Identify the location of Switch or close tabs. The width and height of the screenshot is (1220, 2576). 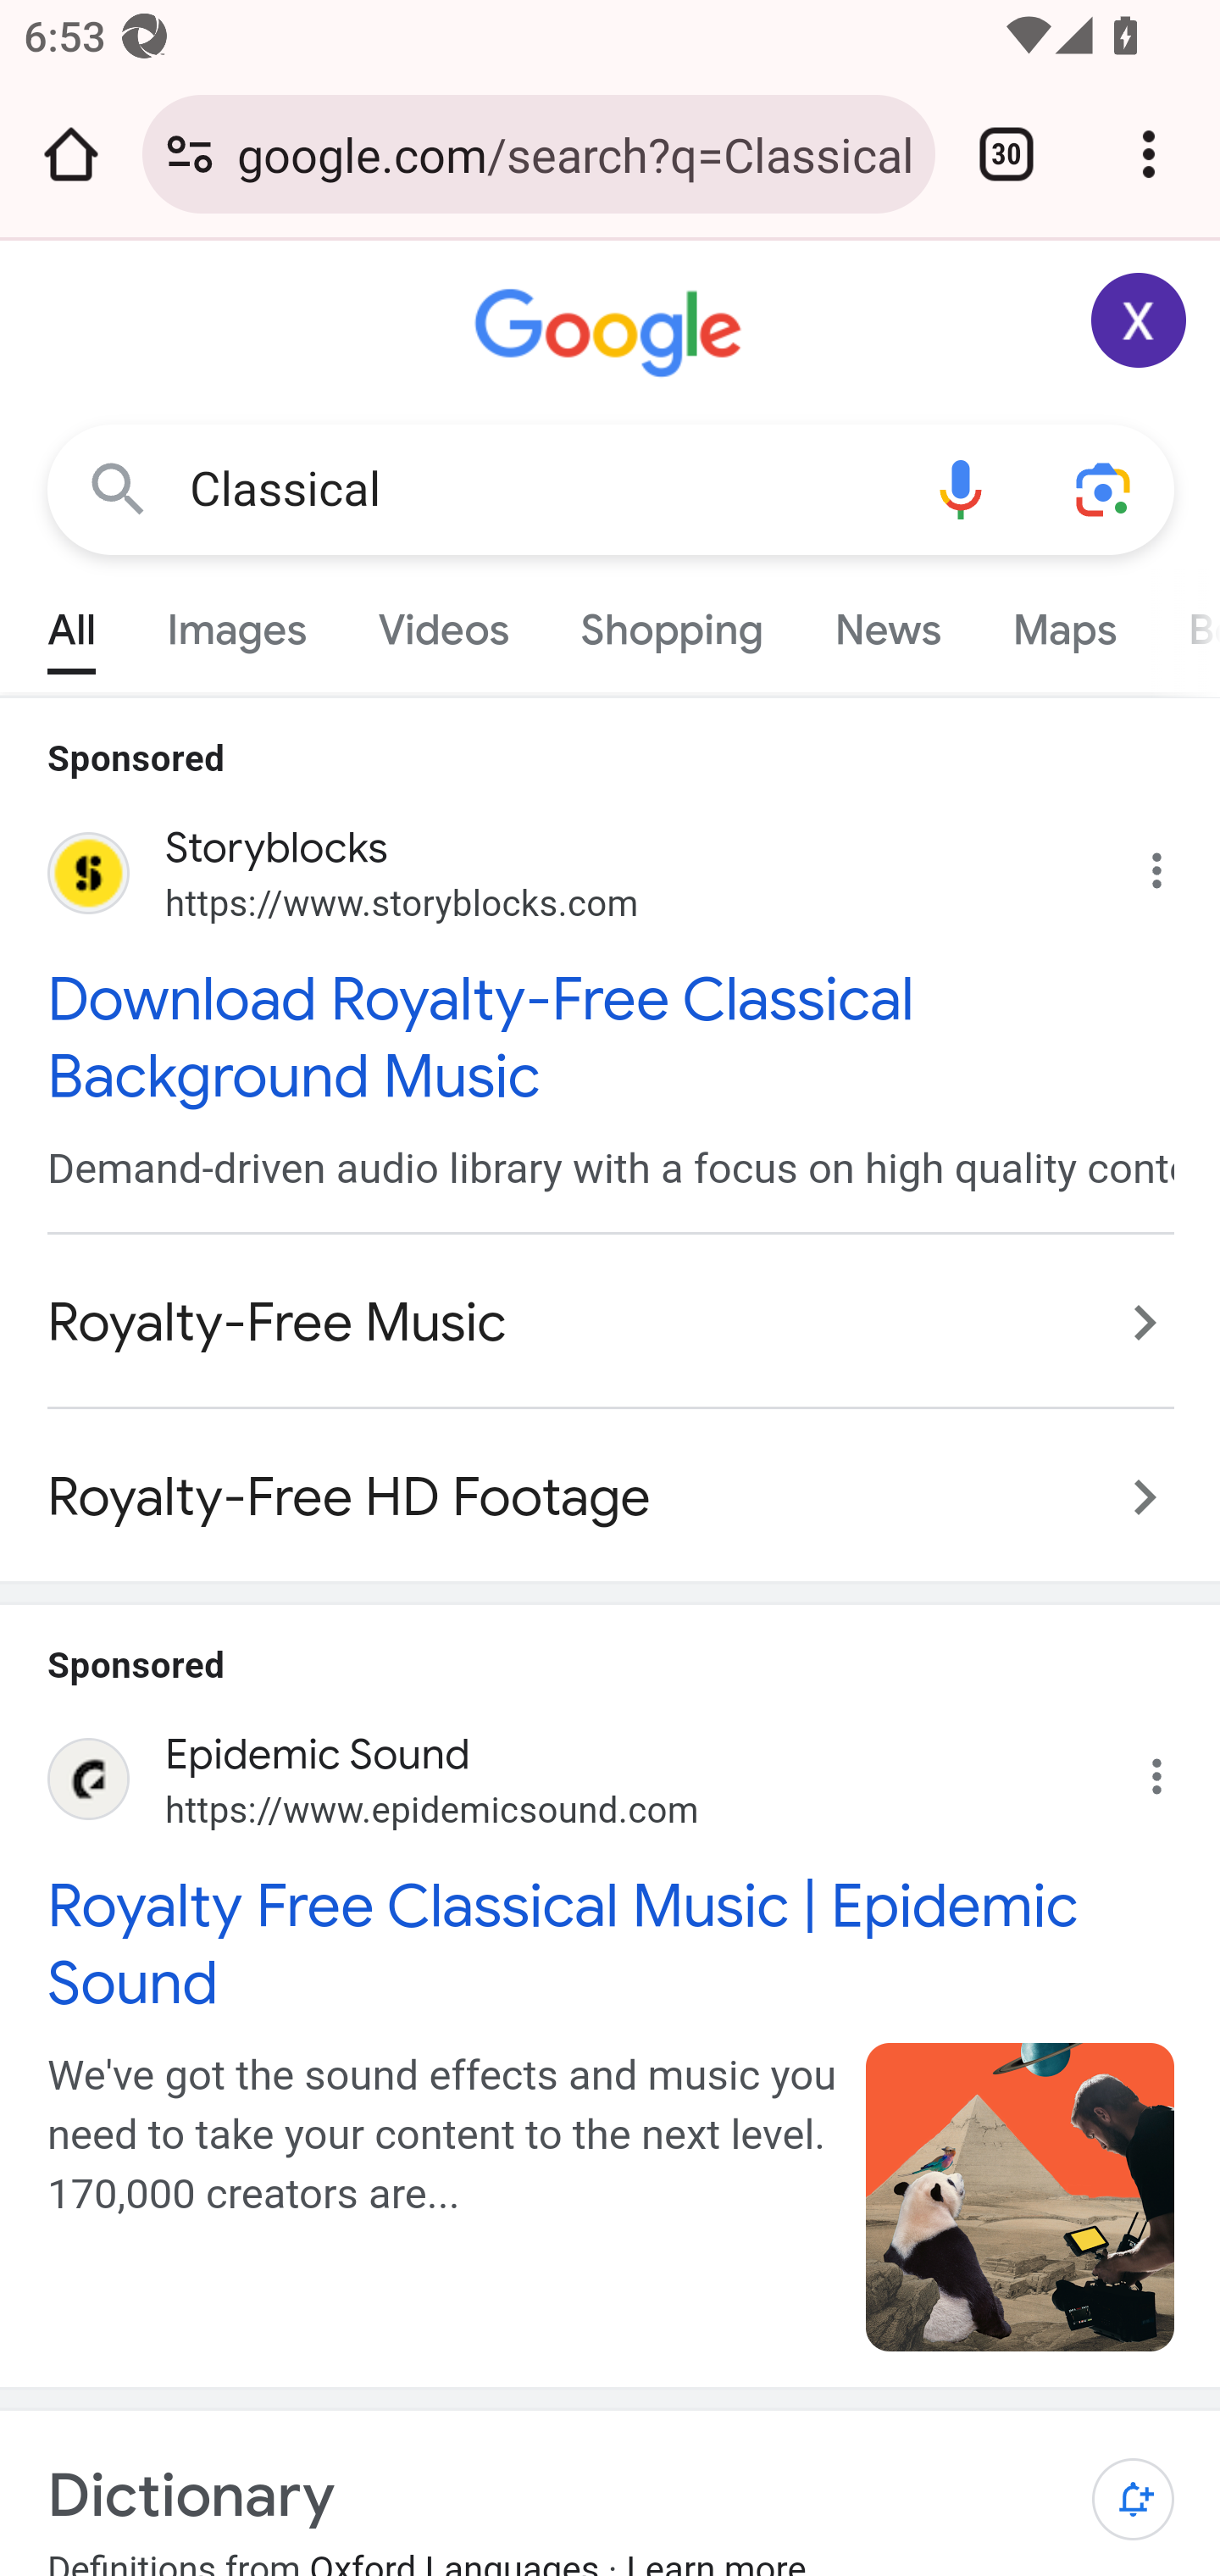
(1006, 154).